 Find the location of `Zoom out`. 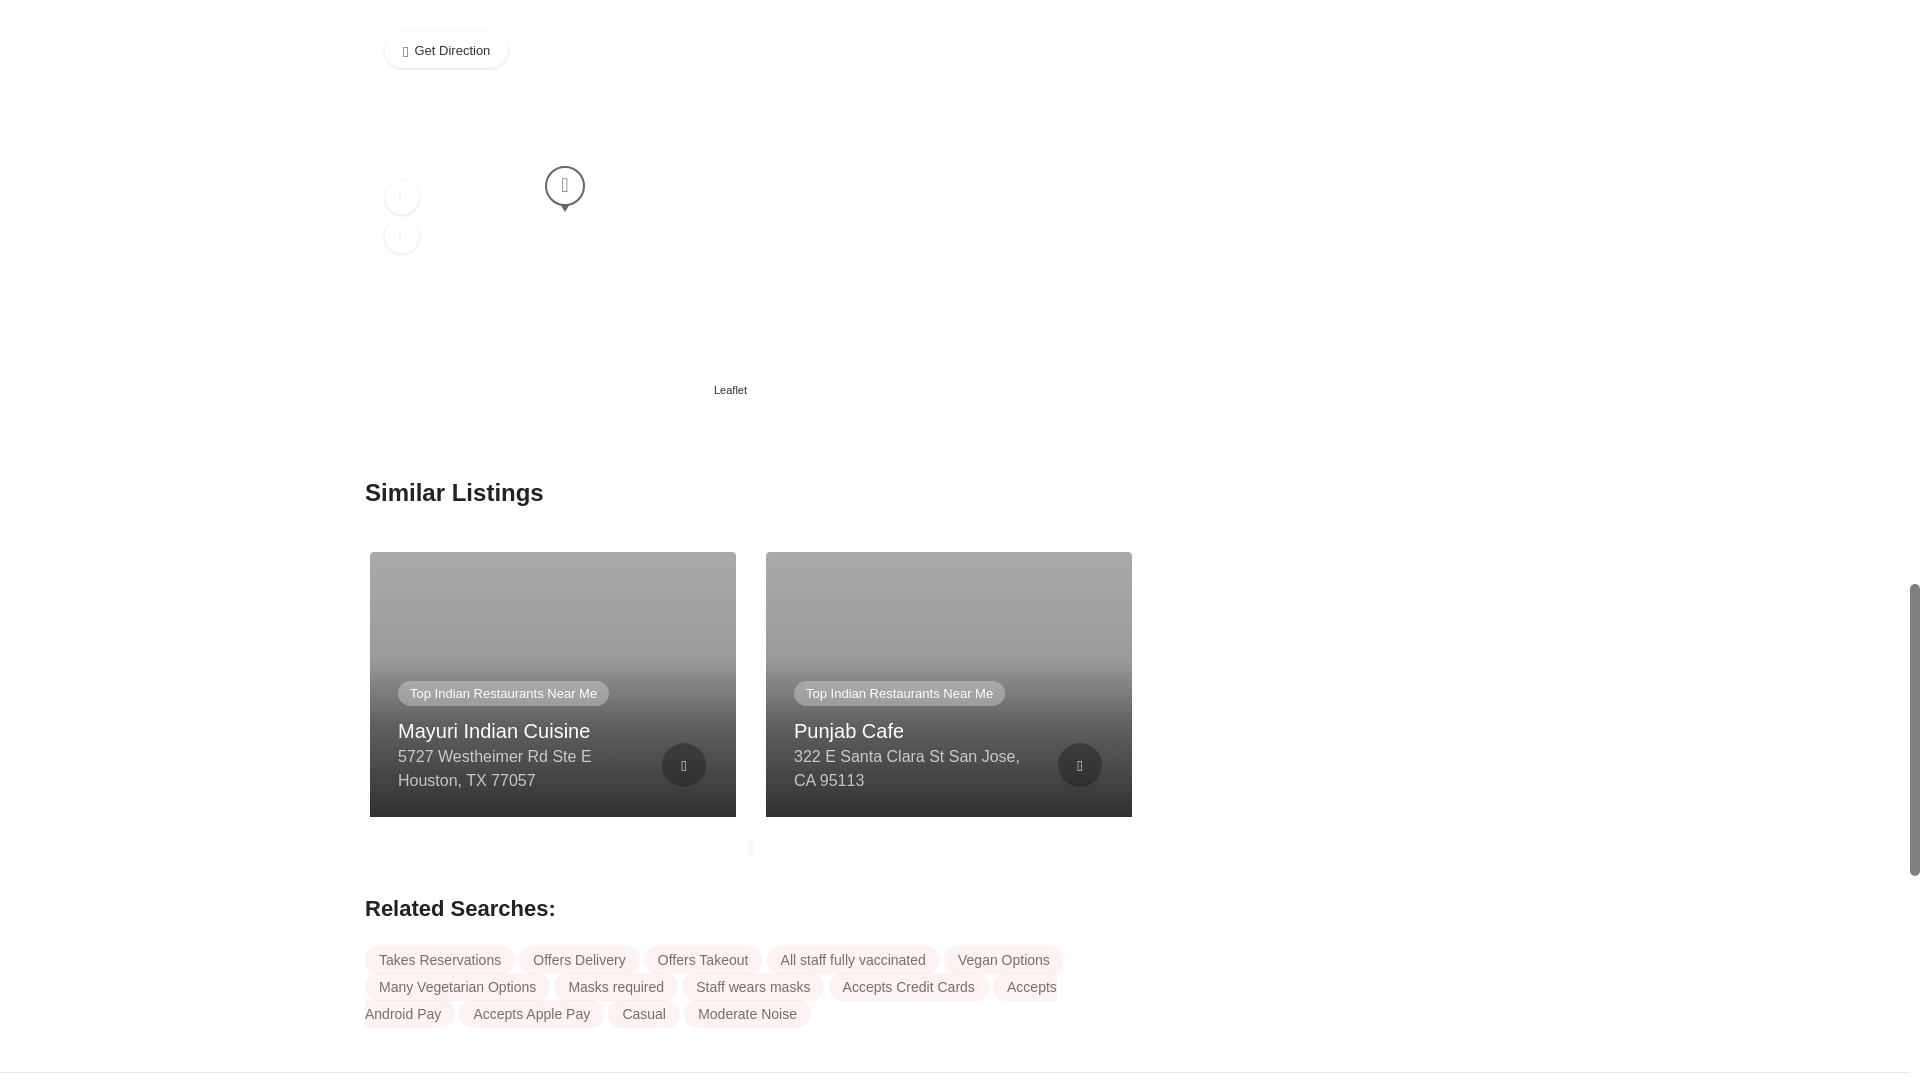

Zoom out is located at coordinates (402, 236).